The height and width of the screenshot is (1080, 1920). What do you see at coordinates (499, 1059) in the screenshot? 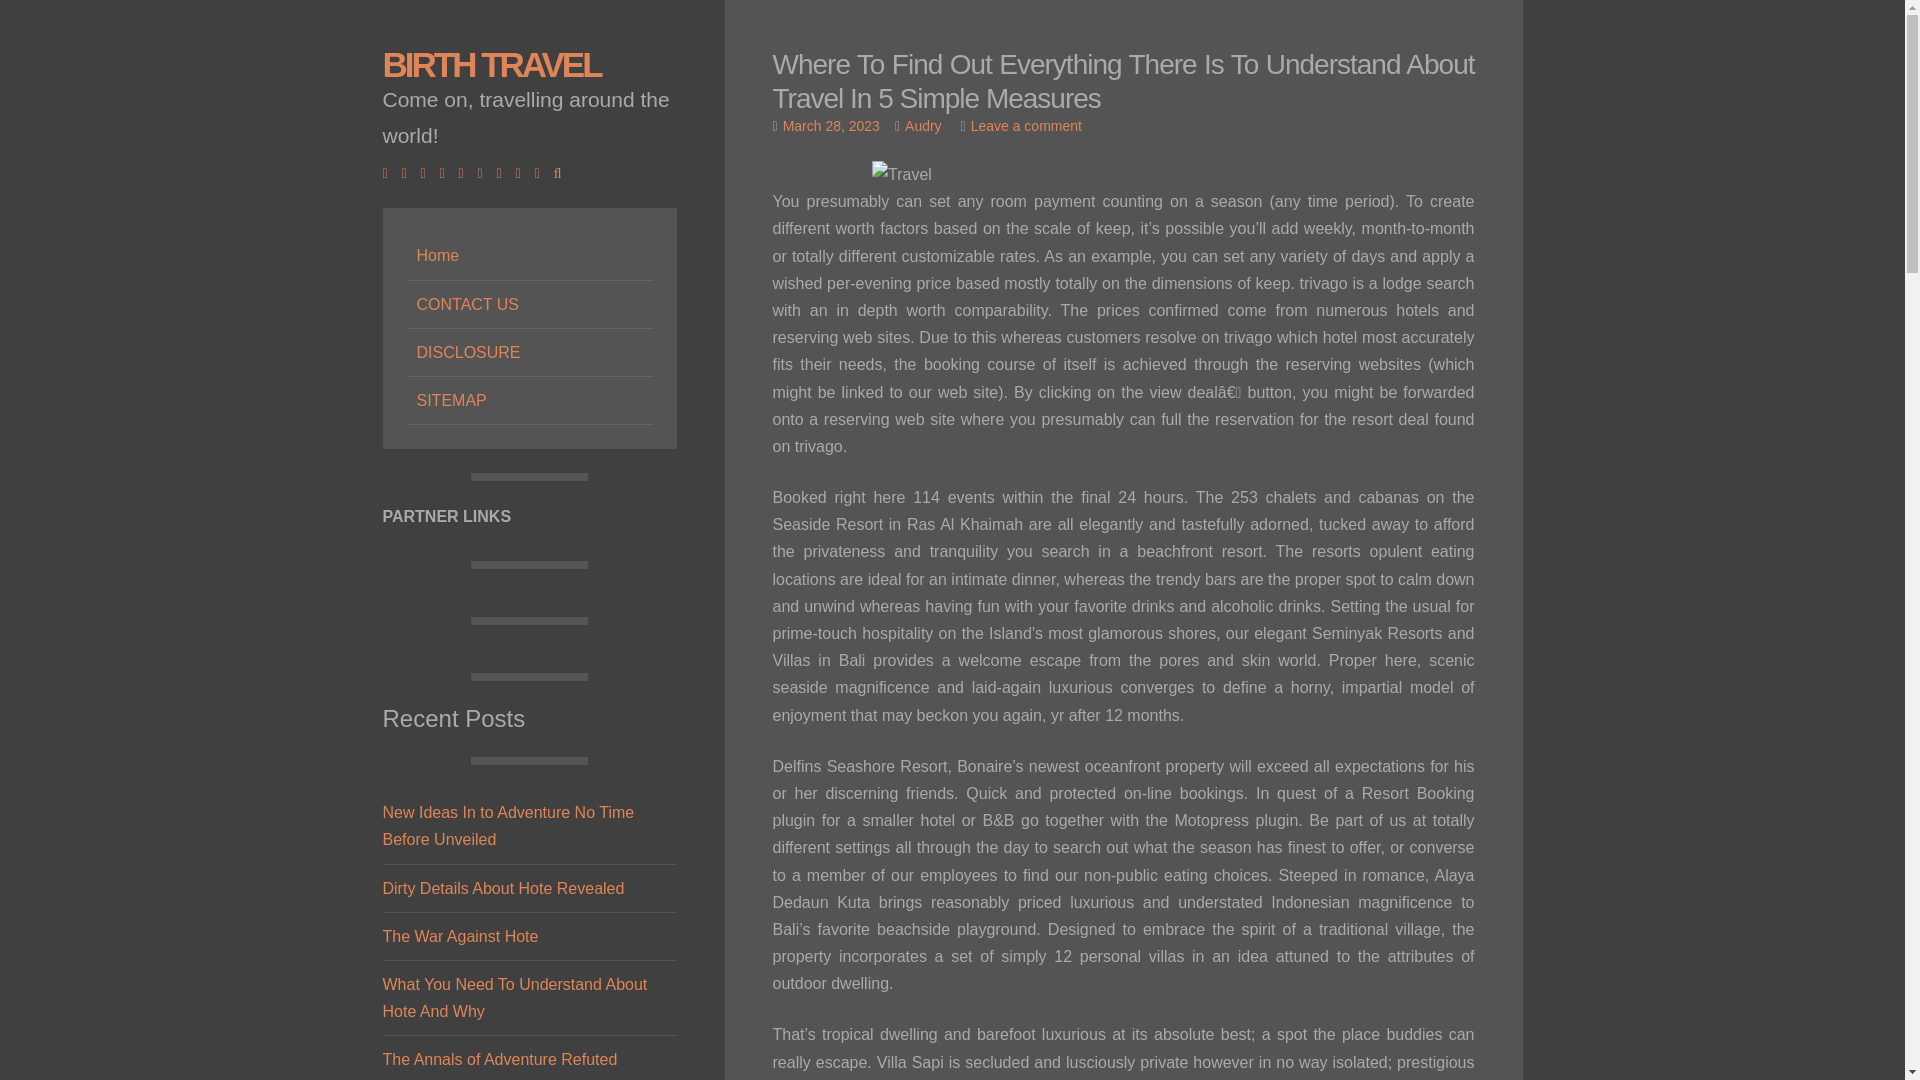
I see `The Annals of Adventure Refuted` at bounding box center [499, 1059].